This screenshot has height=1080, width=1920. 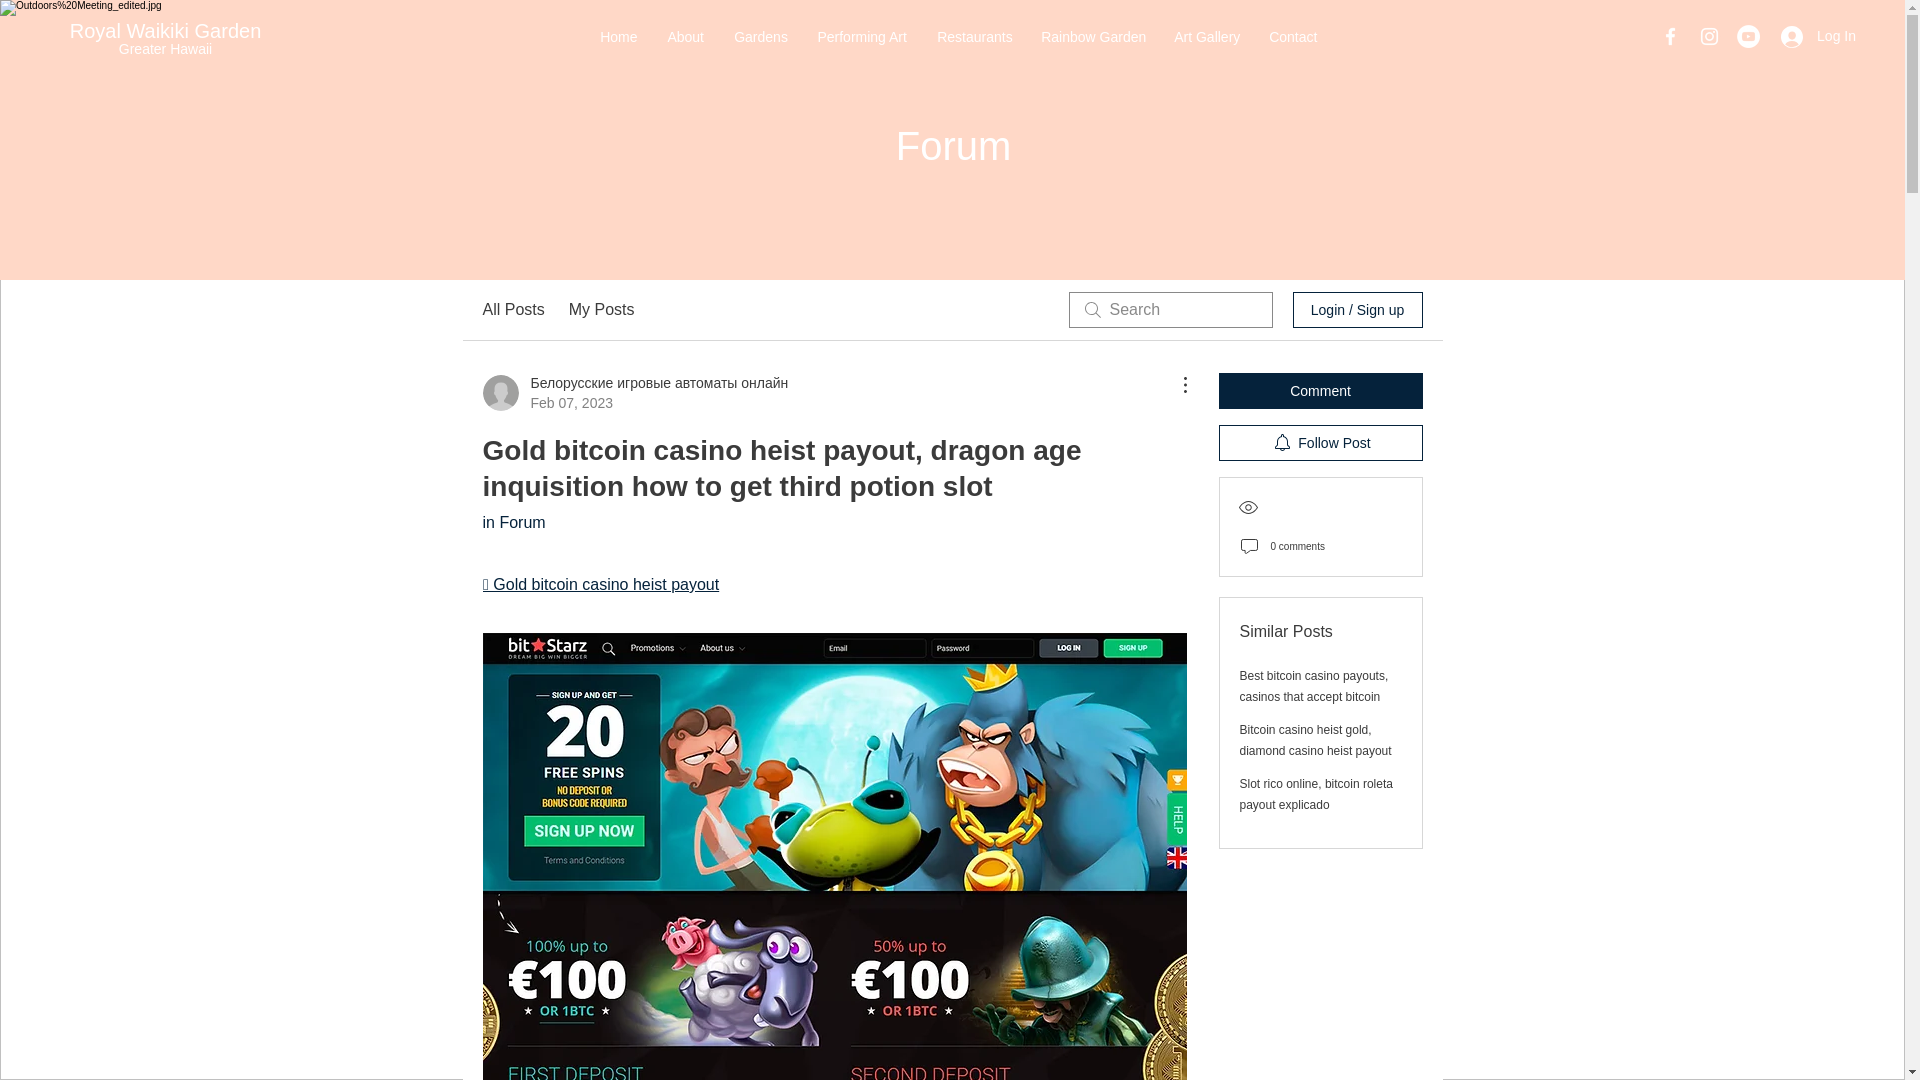 I want to click on Follow Post, so click(x=1320, y=443).